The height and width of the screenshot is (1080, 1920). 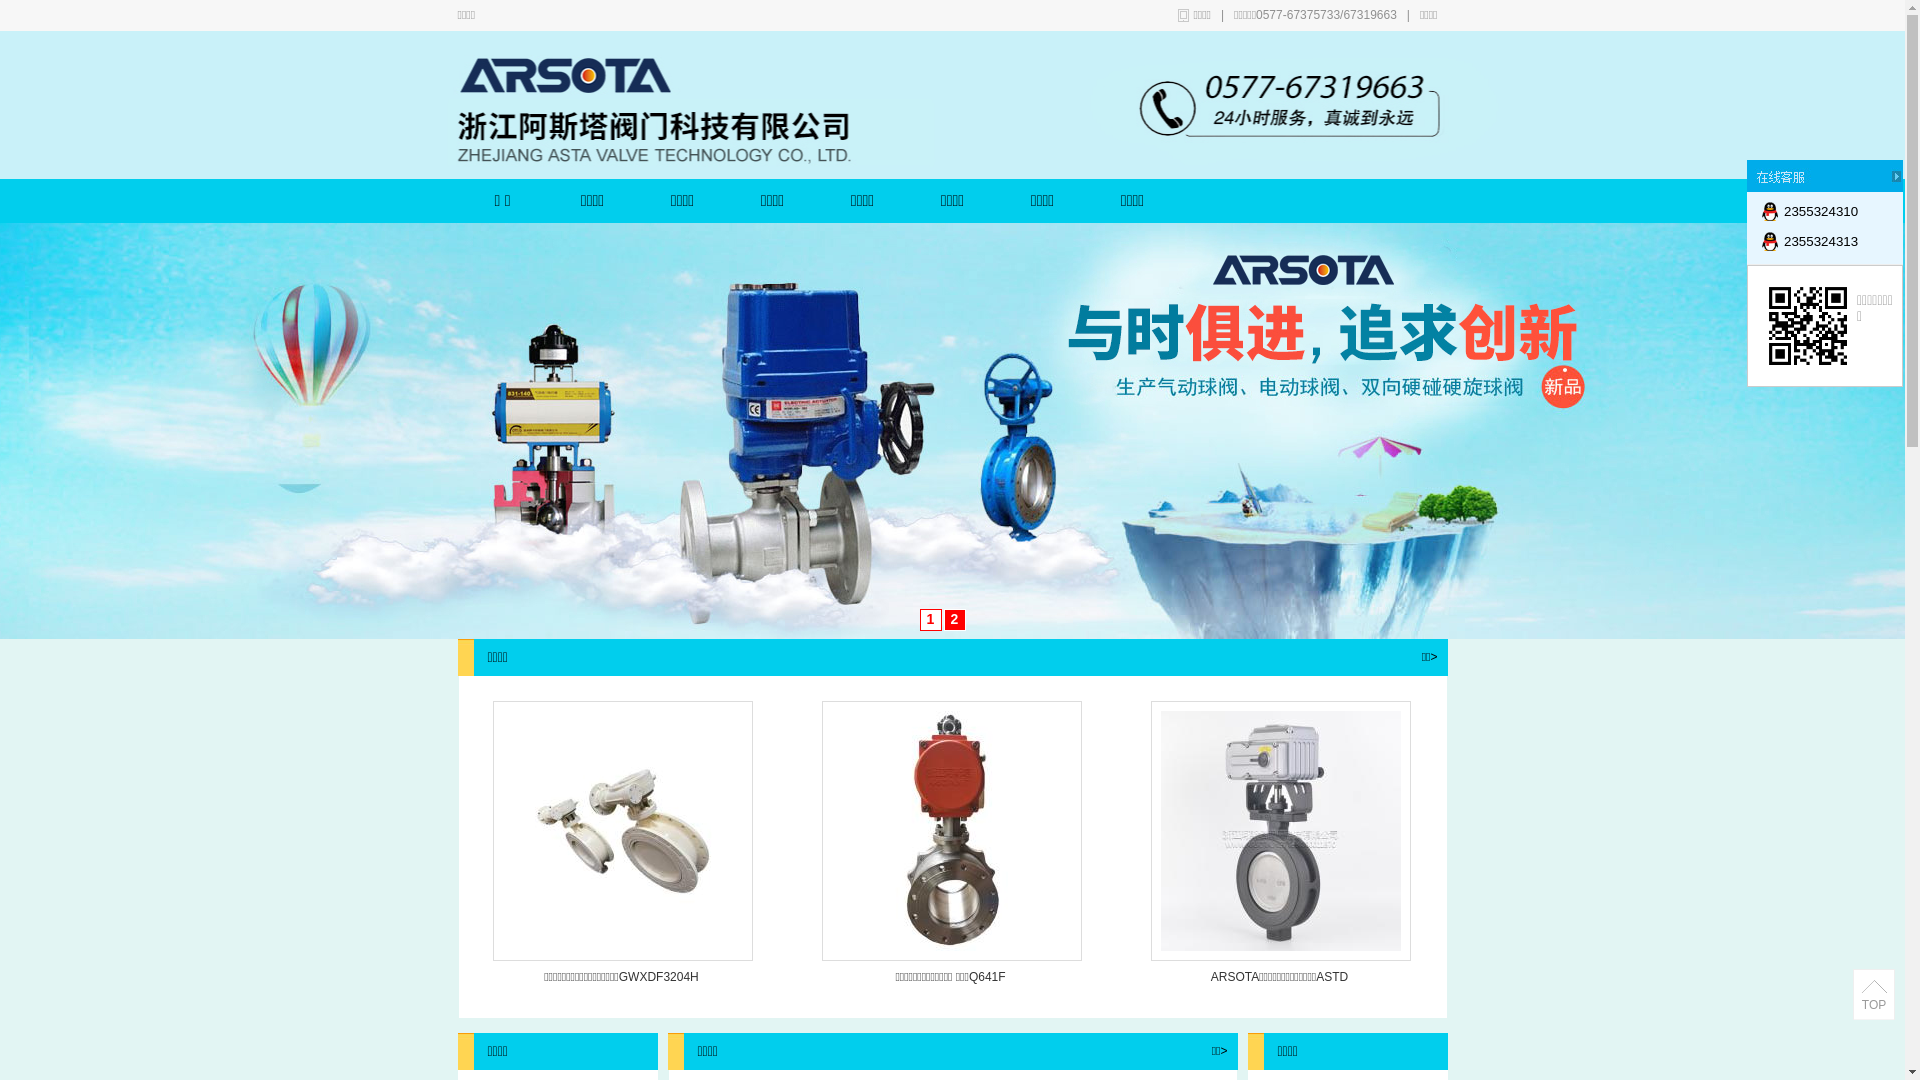 What do you see at coordinates (1874, 1005) in the screenshot?
I see `TOP` at bounding box center [1874, 1005].